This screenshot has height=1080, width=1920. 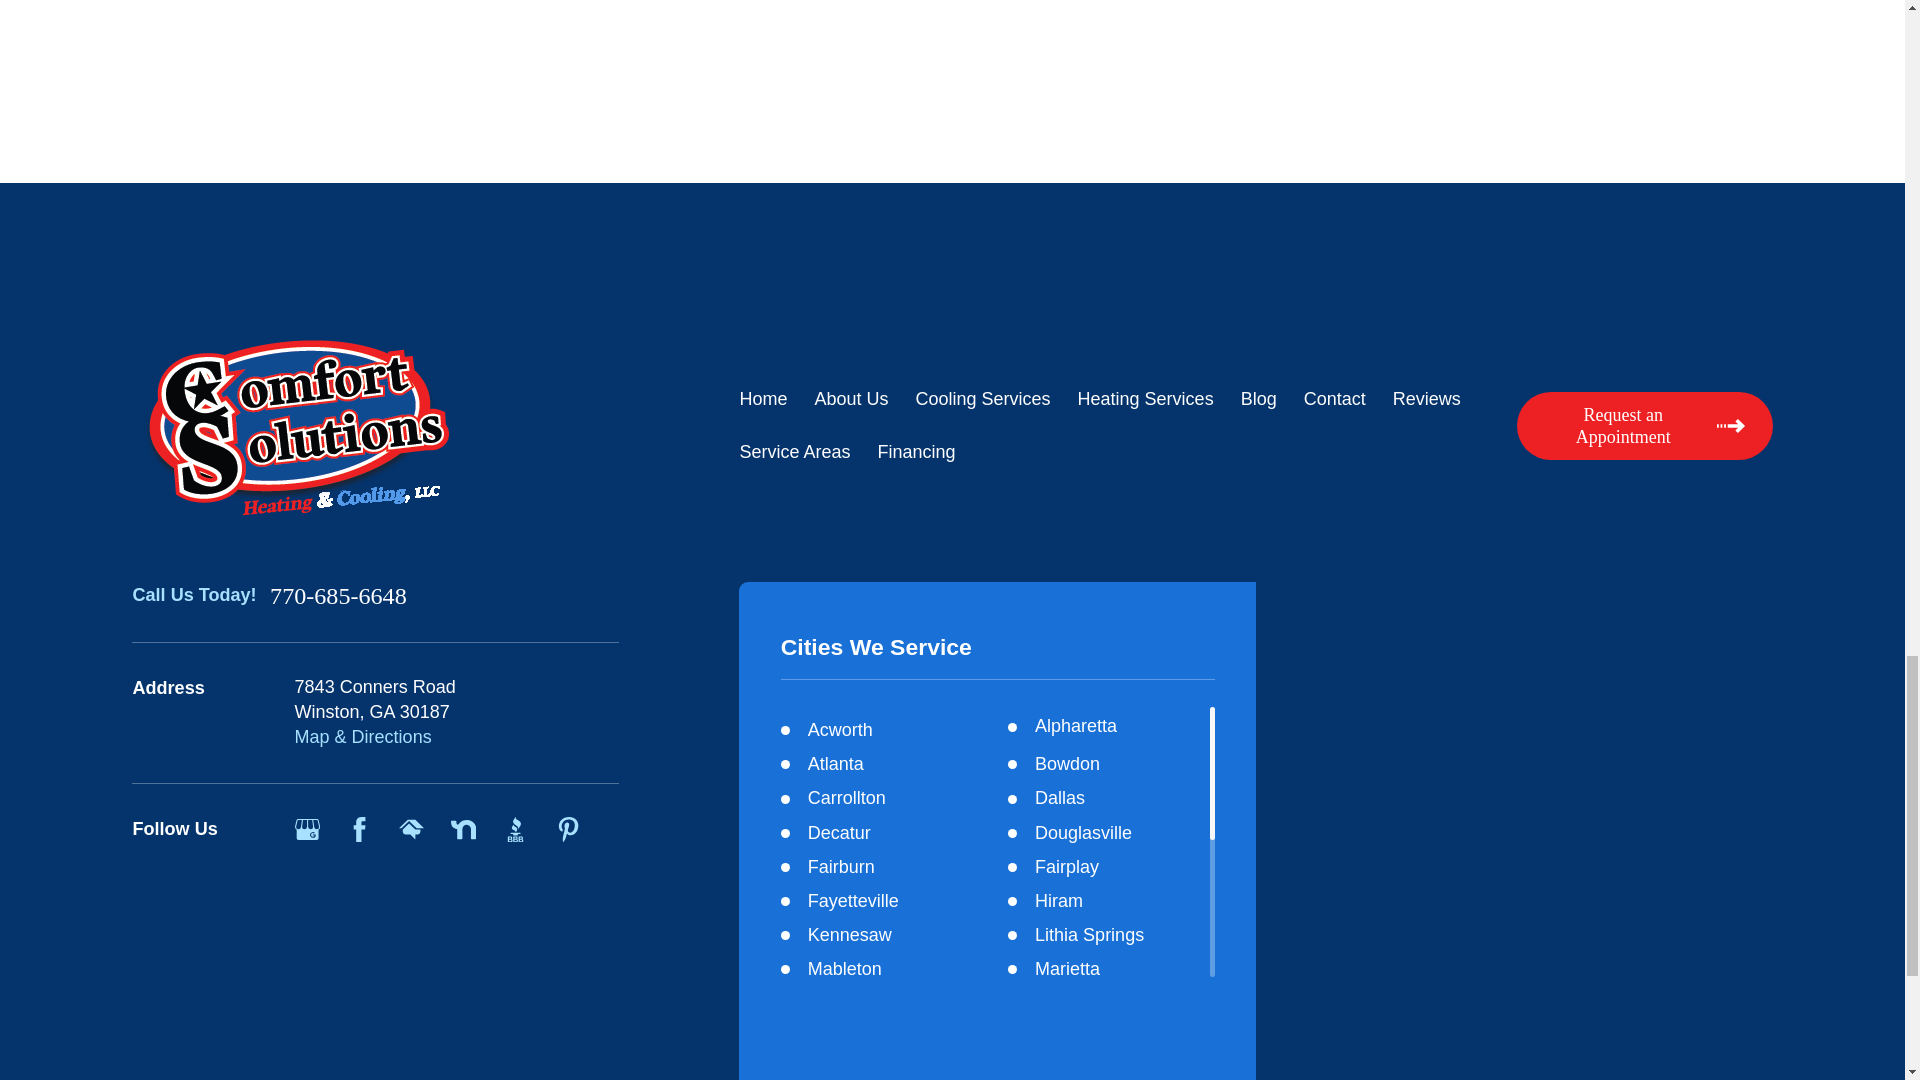 I want to click on Facebook, so click(x=360, y=829).